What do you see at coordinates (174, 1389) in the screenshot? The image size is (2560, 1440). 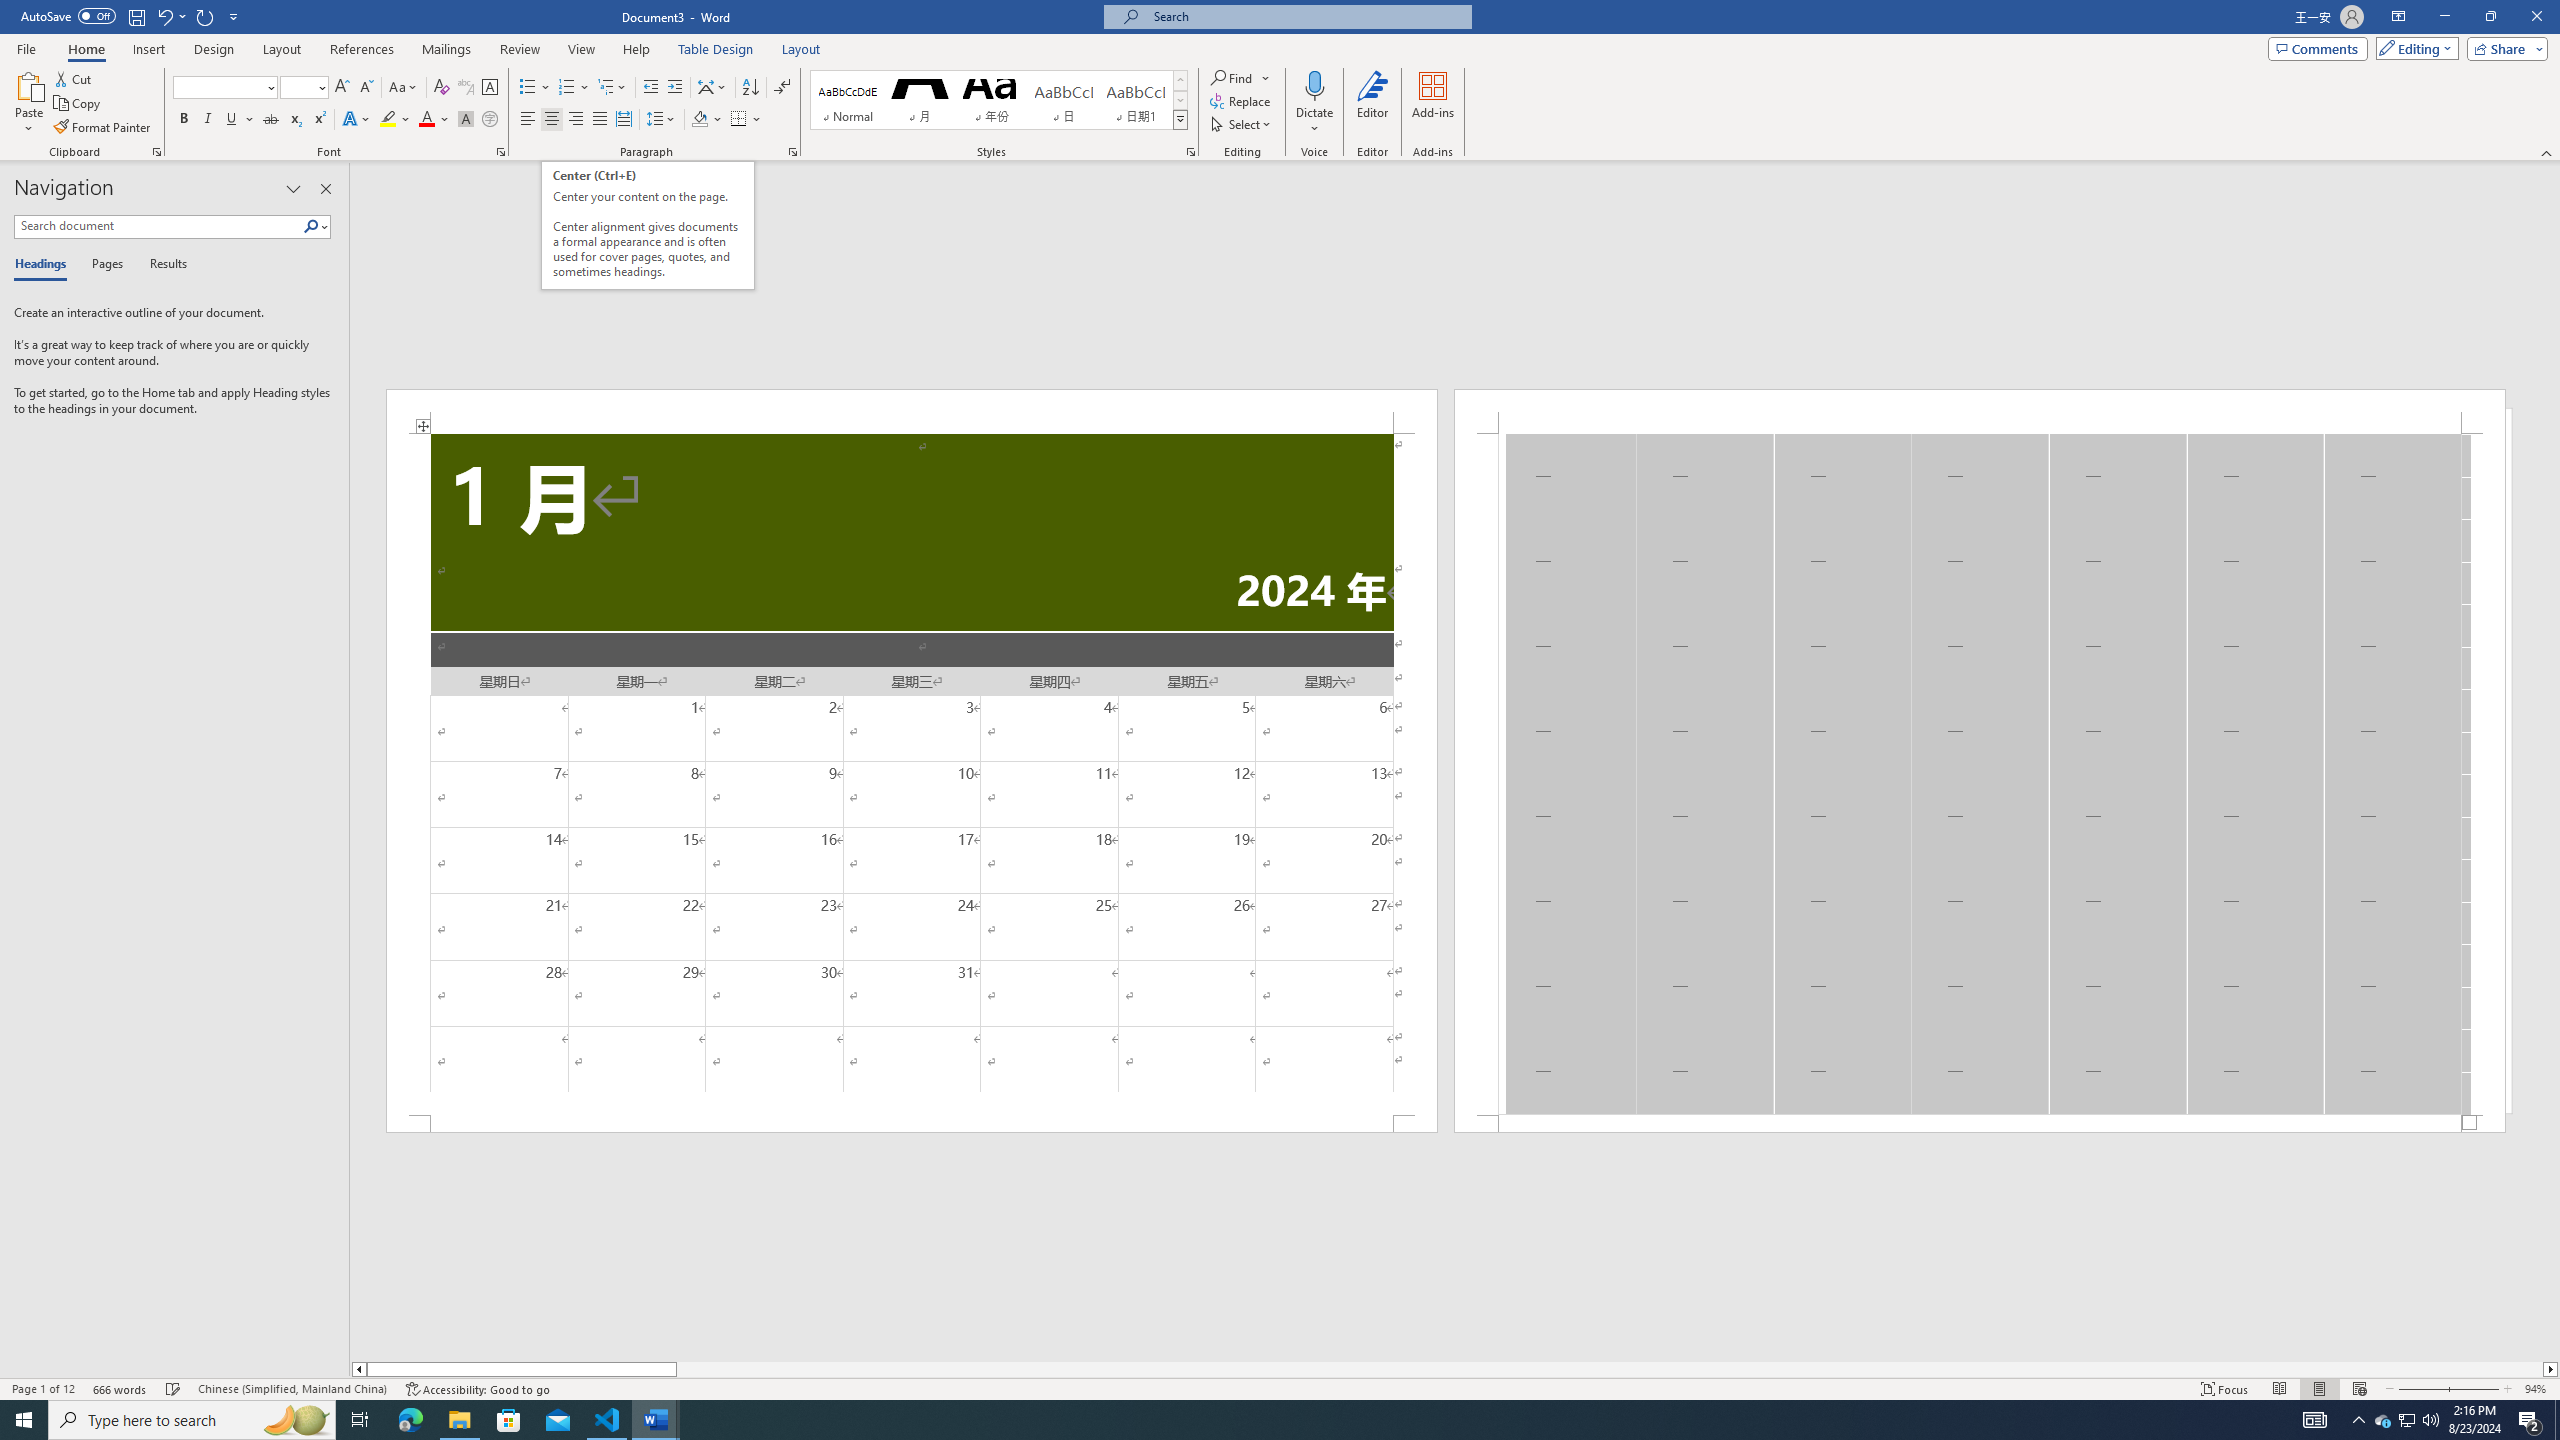 I see `Spelling and Grammar Check Checking` at bounding box center [174, 1389].